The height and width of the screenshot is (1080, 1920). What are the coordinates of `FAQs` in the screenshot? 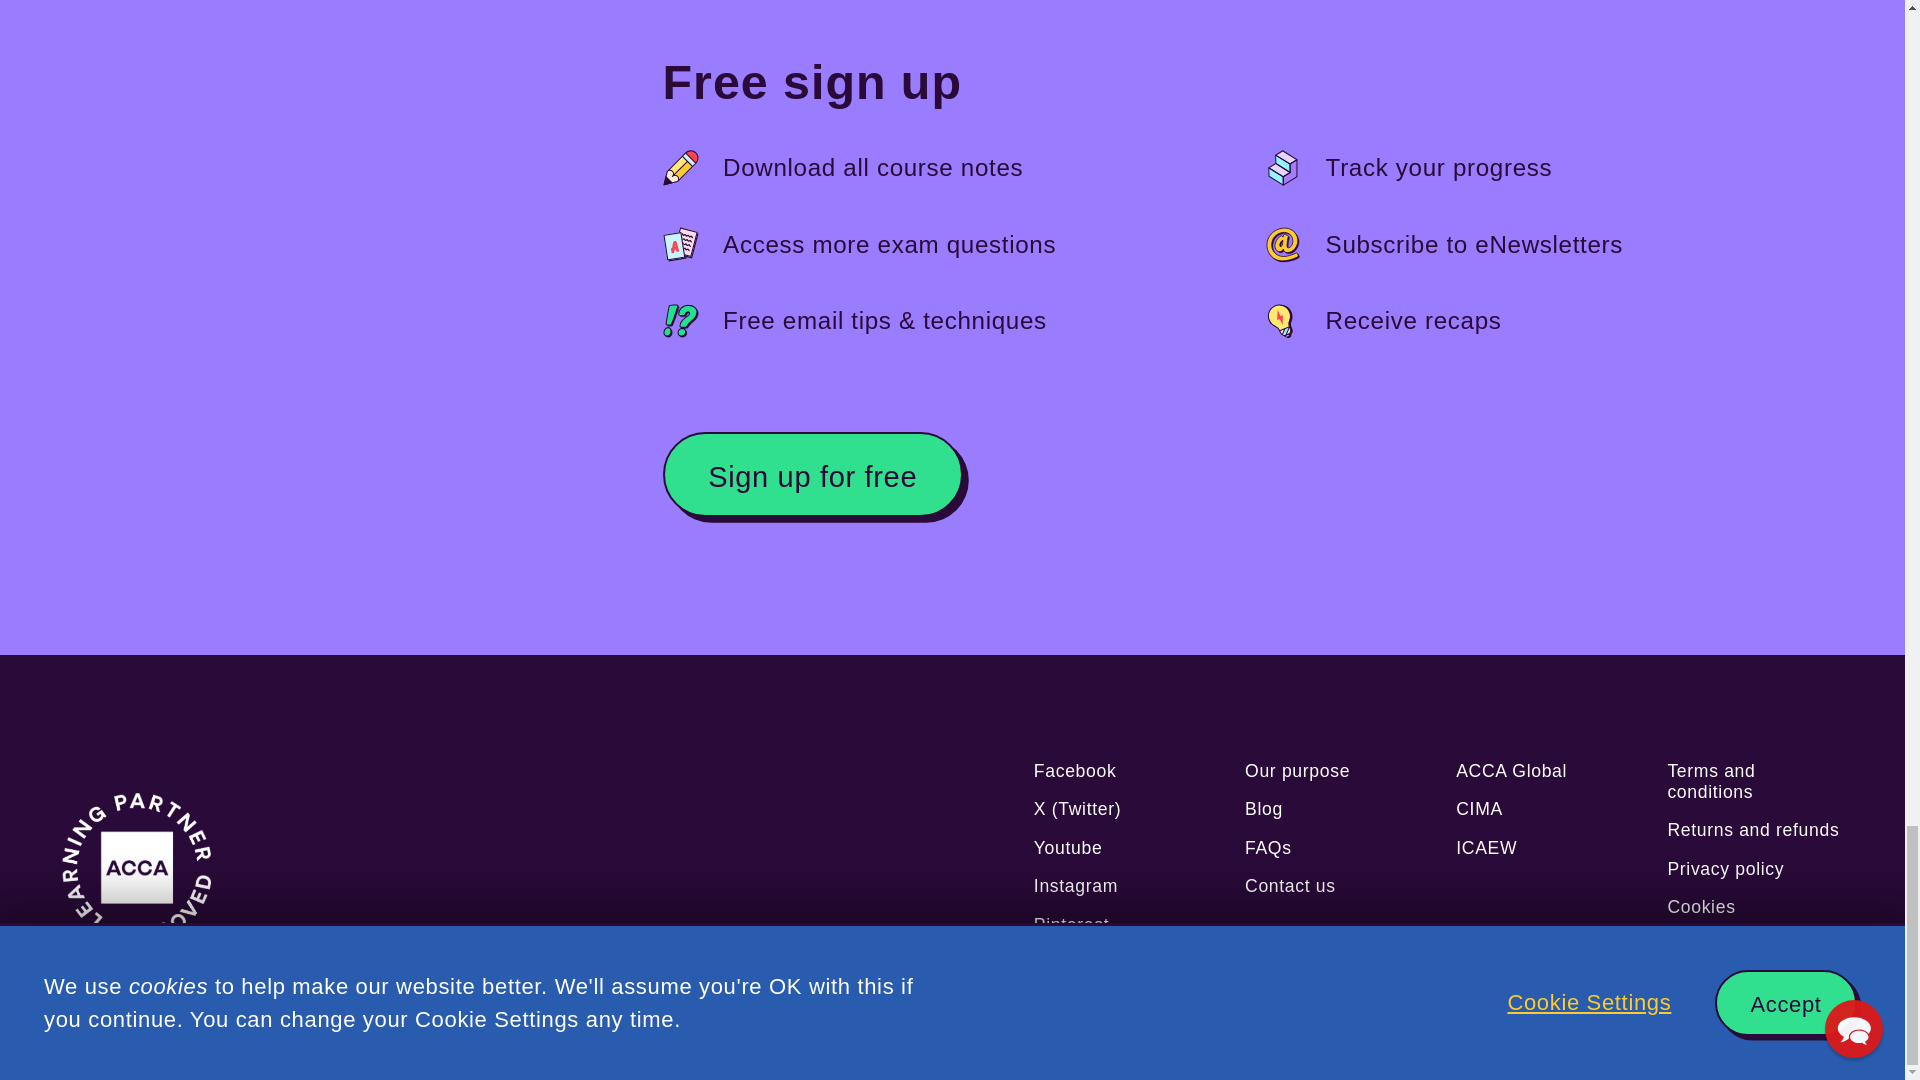 It's located at (1332, 848).